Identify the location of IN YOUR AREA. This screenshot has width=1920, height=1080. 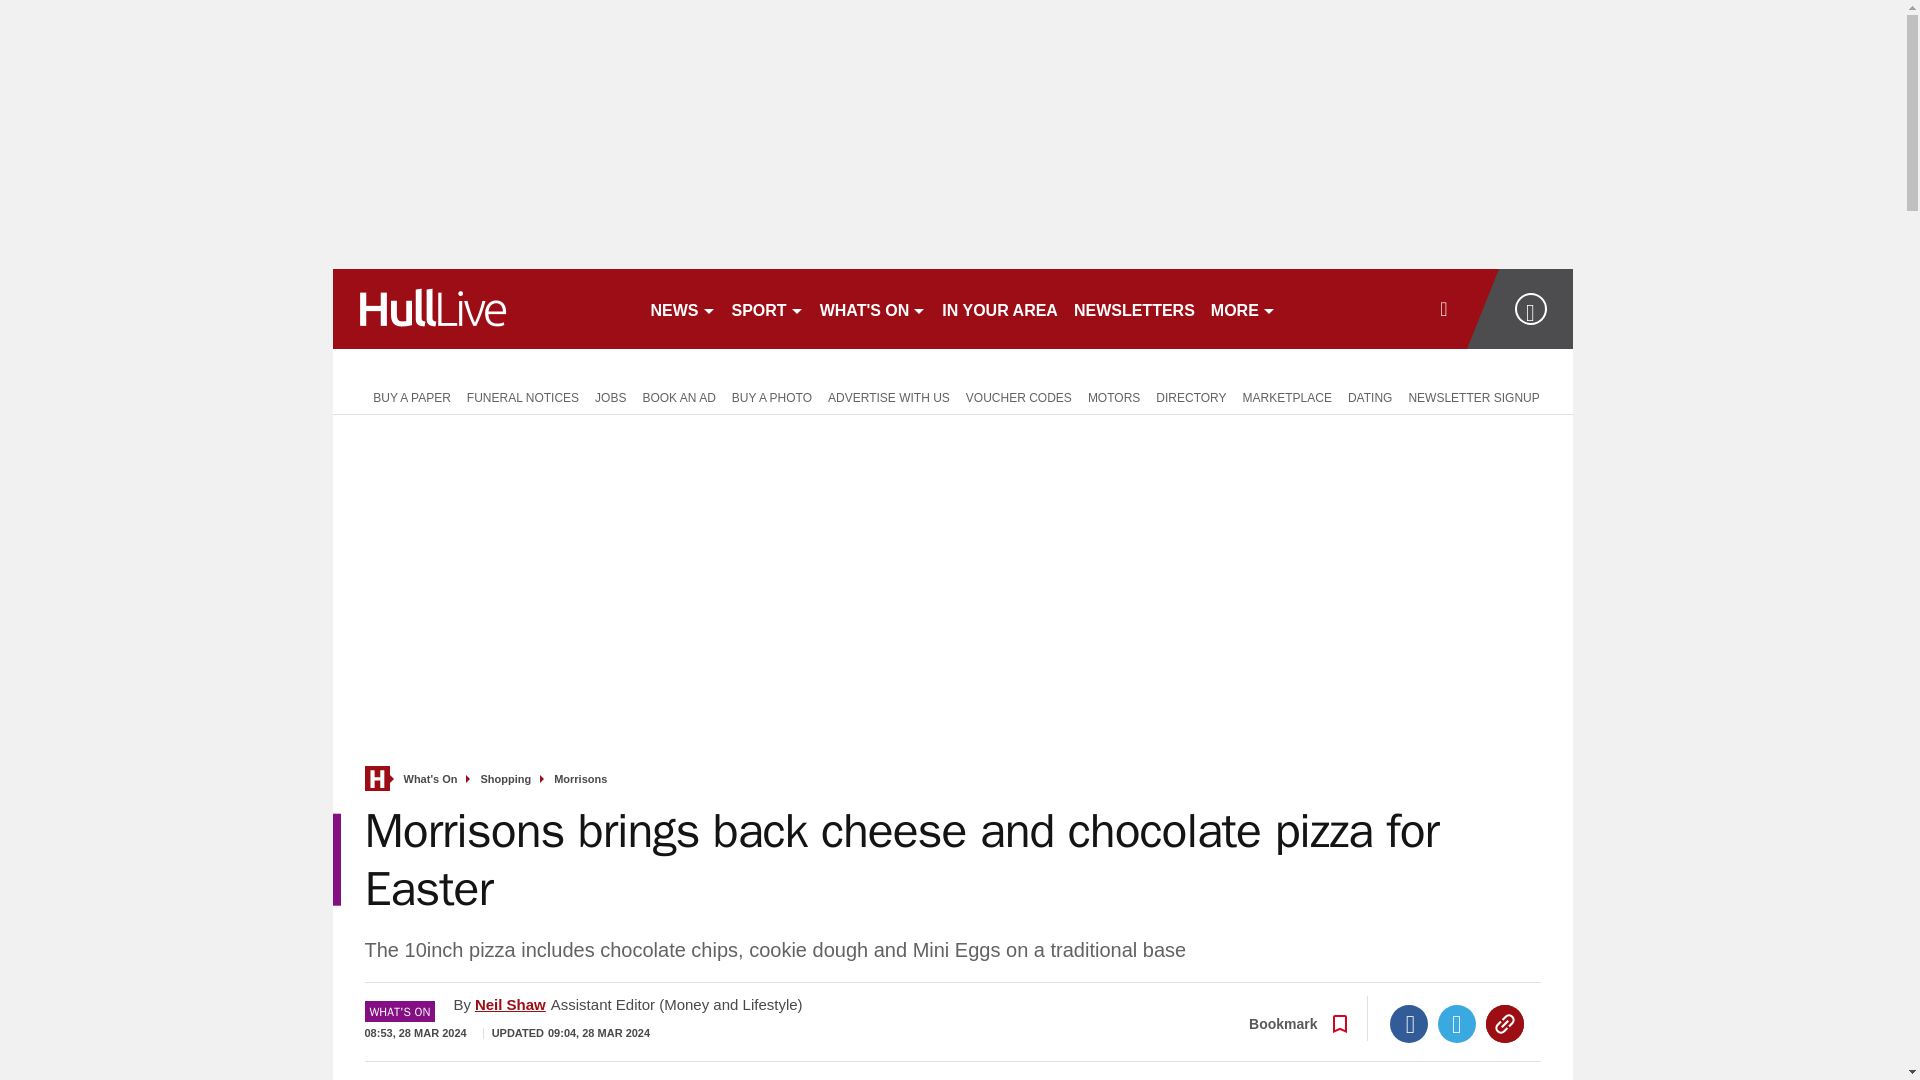
(999, 308).